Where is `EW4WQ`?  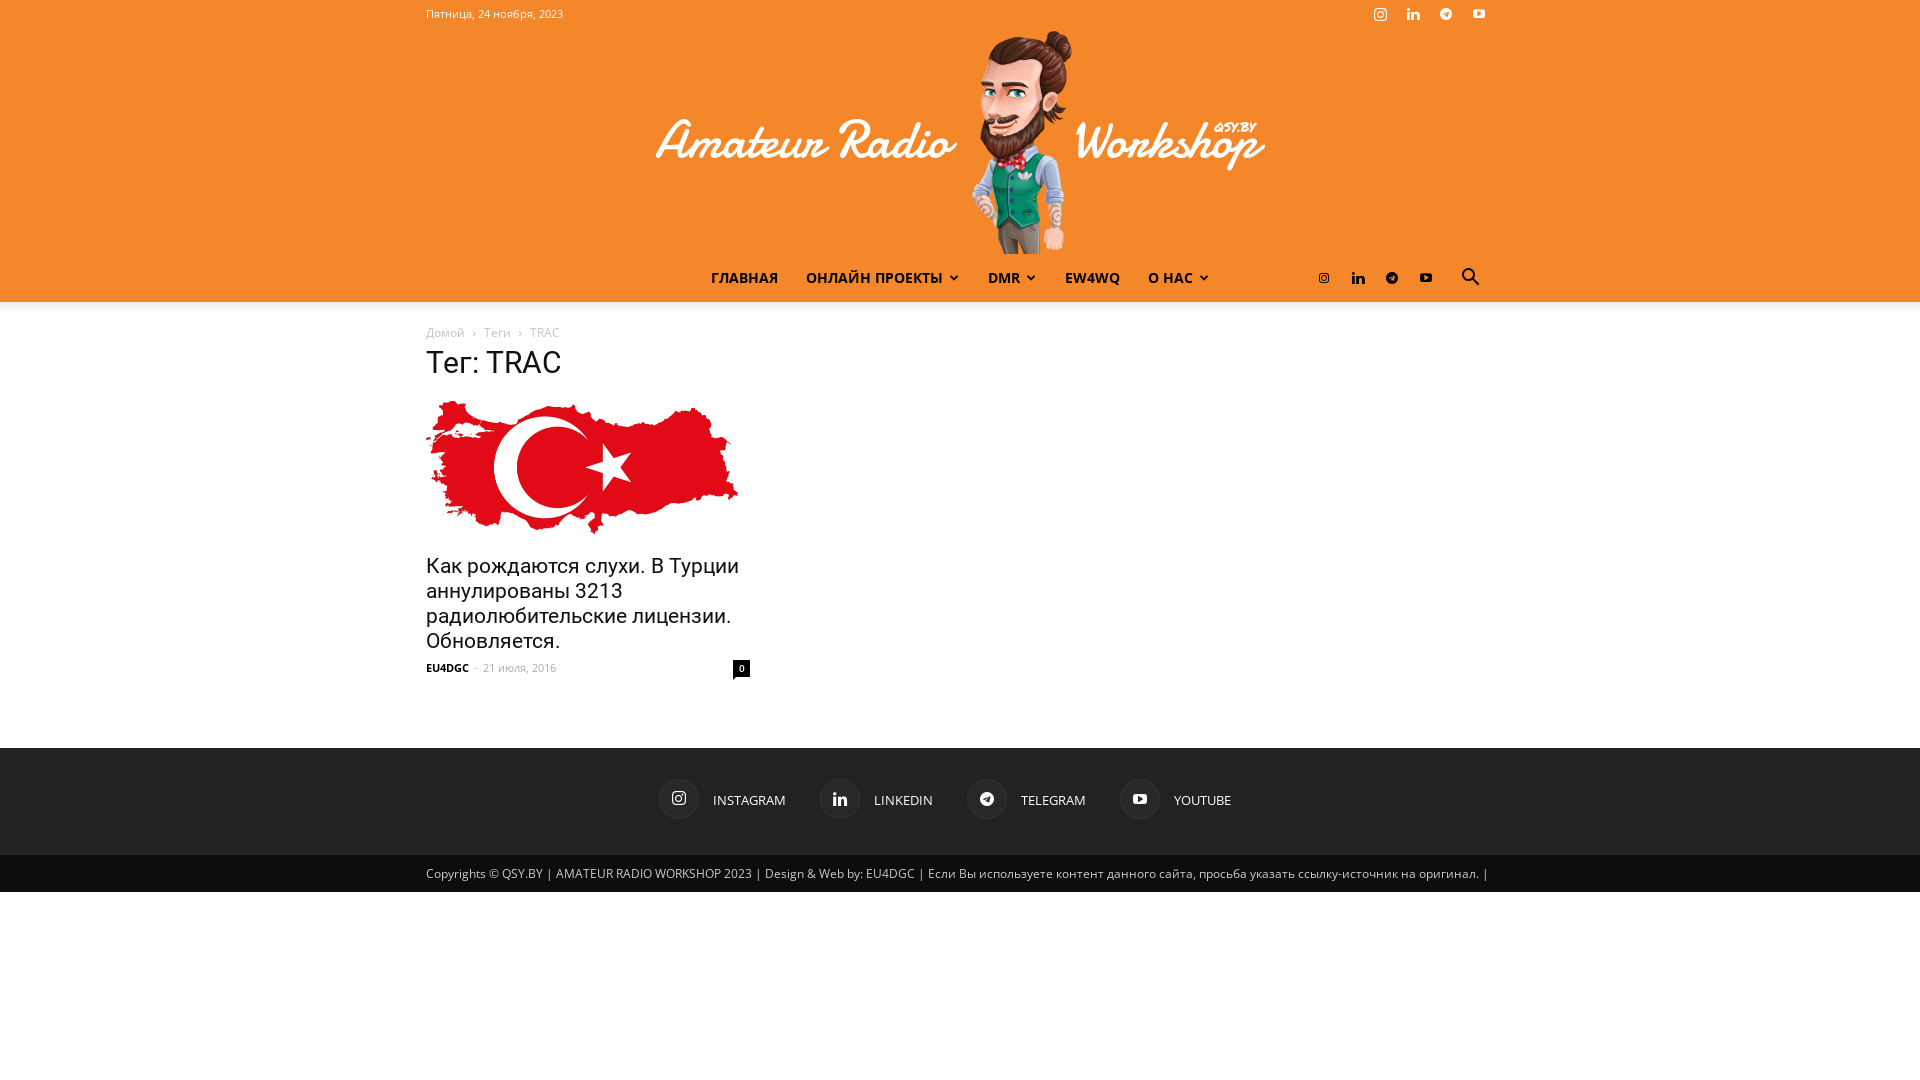 EW4WQ is located at coordinates (1092, 278).